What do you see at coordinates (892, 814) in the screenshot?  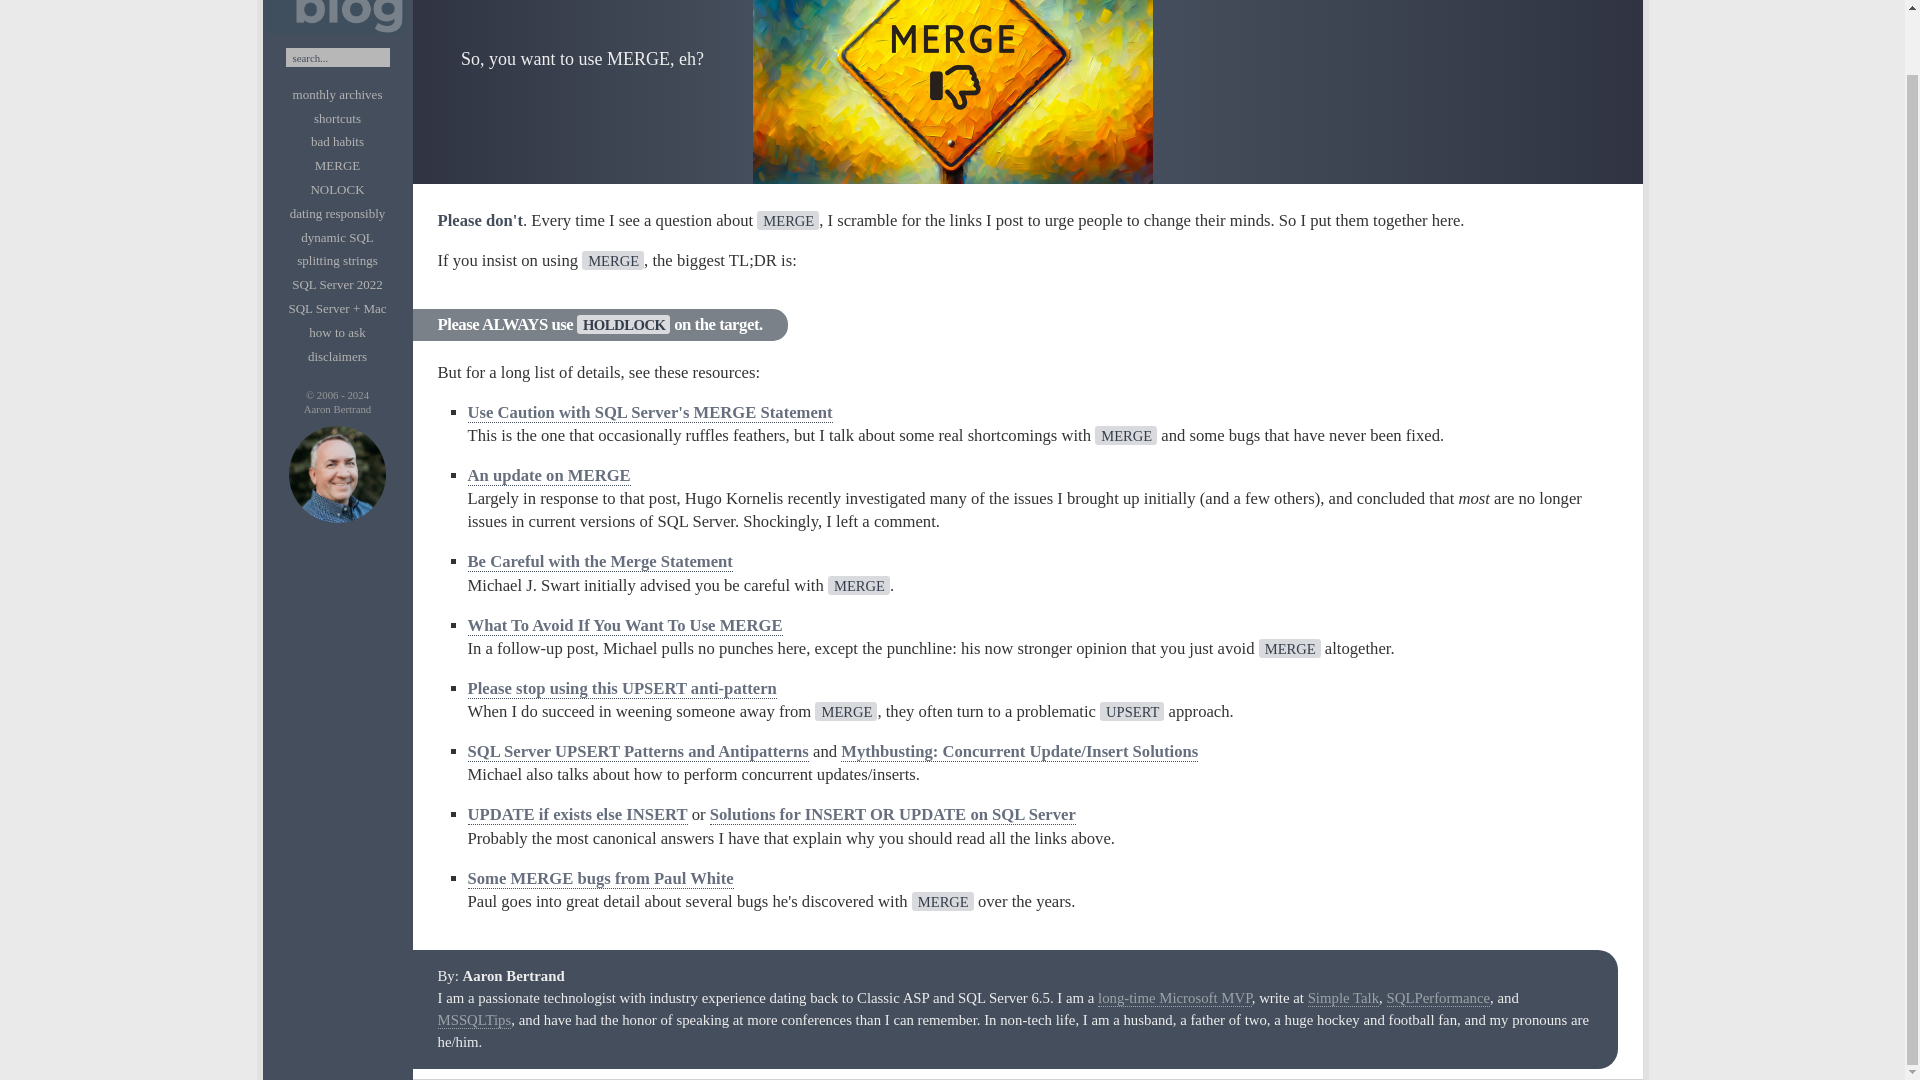 I see `Solutions for INSERT OR UPDATE on SQL Server` at bounding box center [892, 814].